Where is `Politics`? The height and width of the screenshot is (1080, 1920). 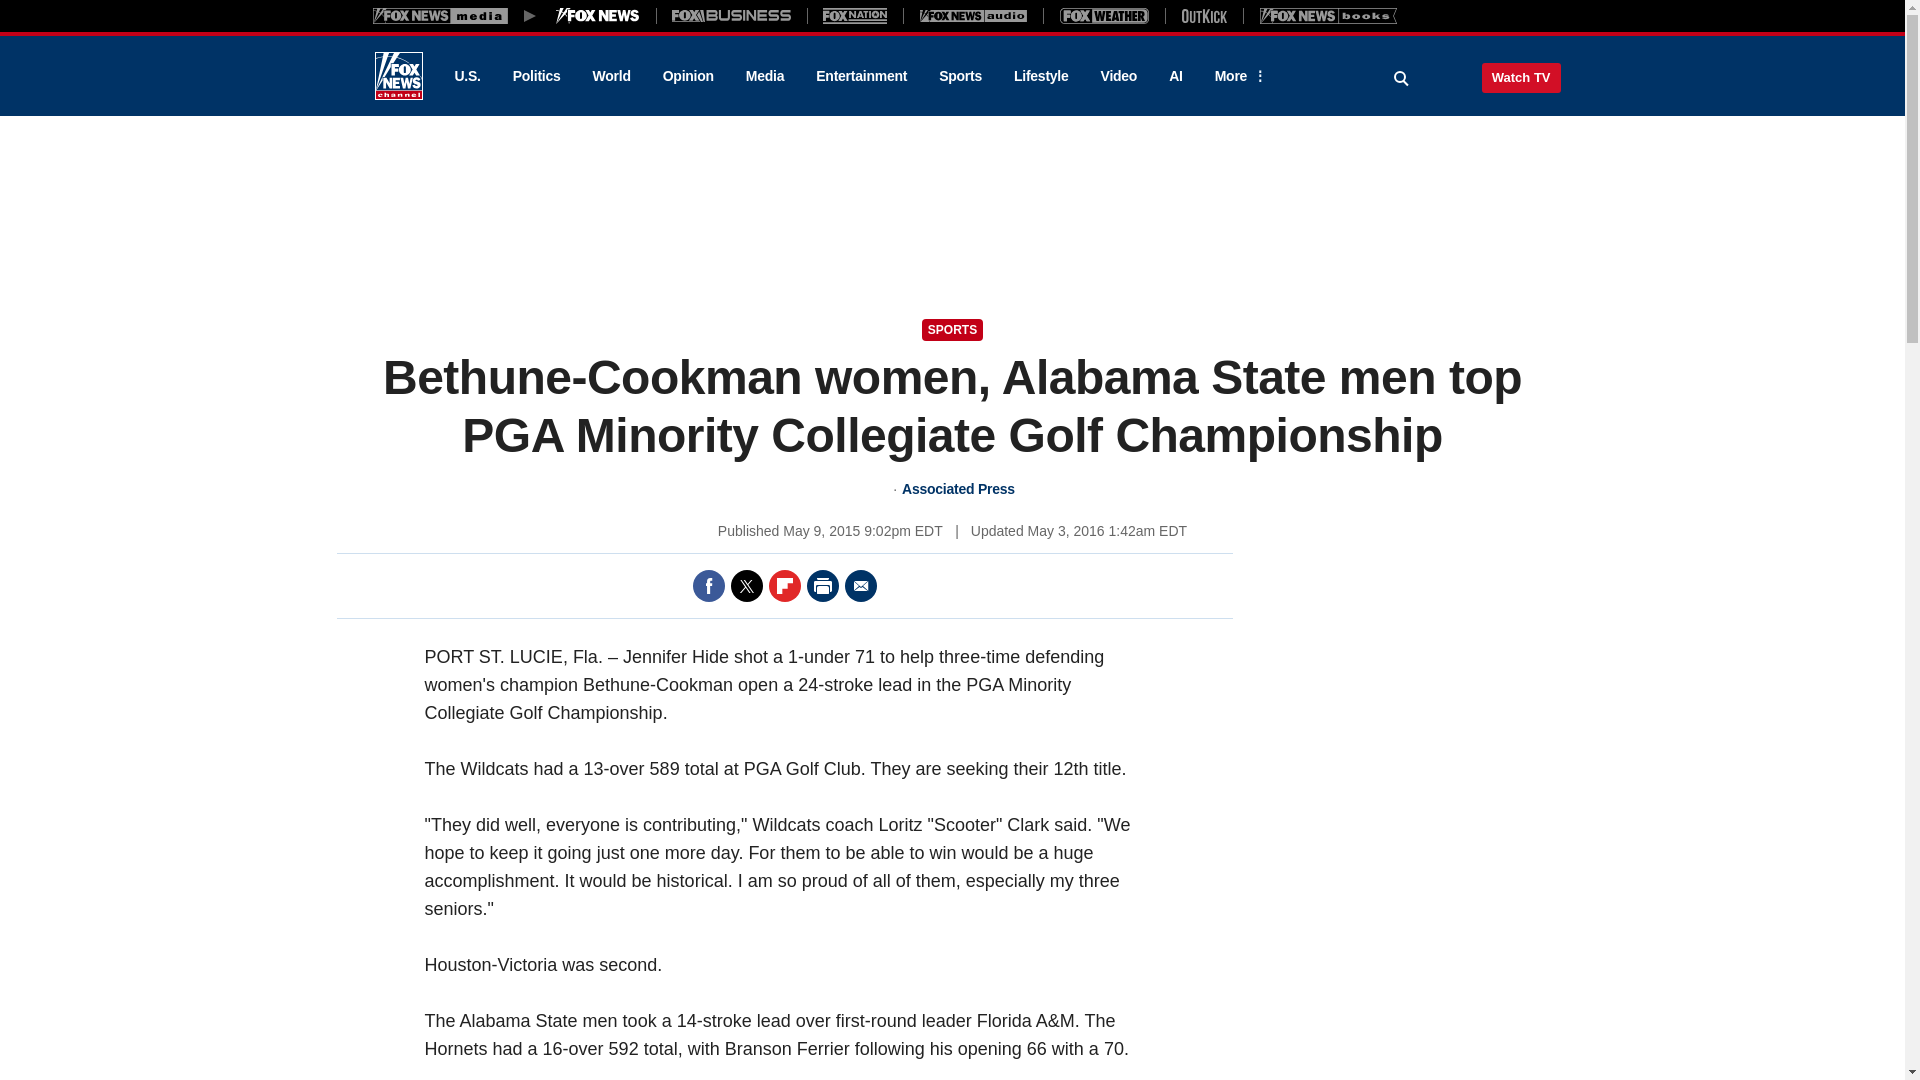
Politics is located at coordinates (537, 76).